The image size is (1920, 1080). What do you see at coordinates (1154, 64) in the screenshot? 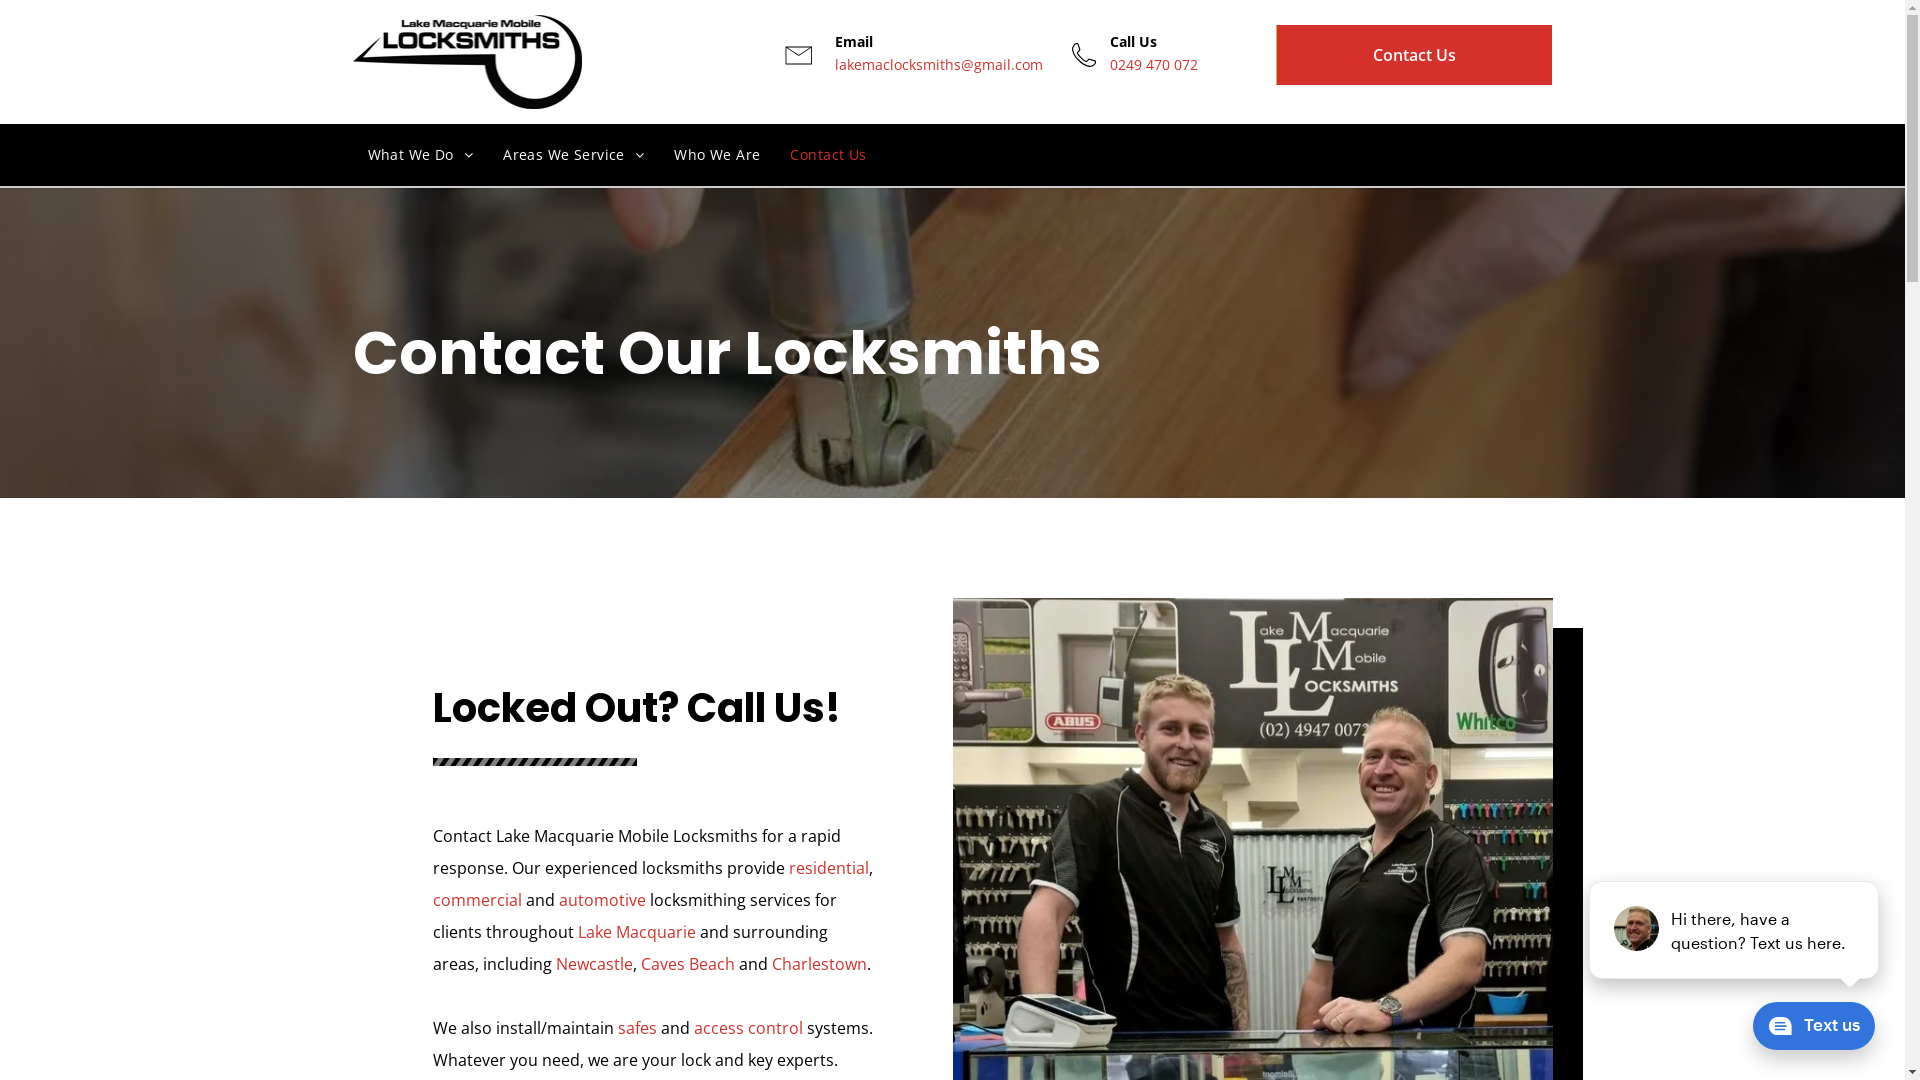
I see `0249 470 072` at bounding box center [1154, 64].